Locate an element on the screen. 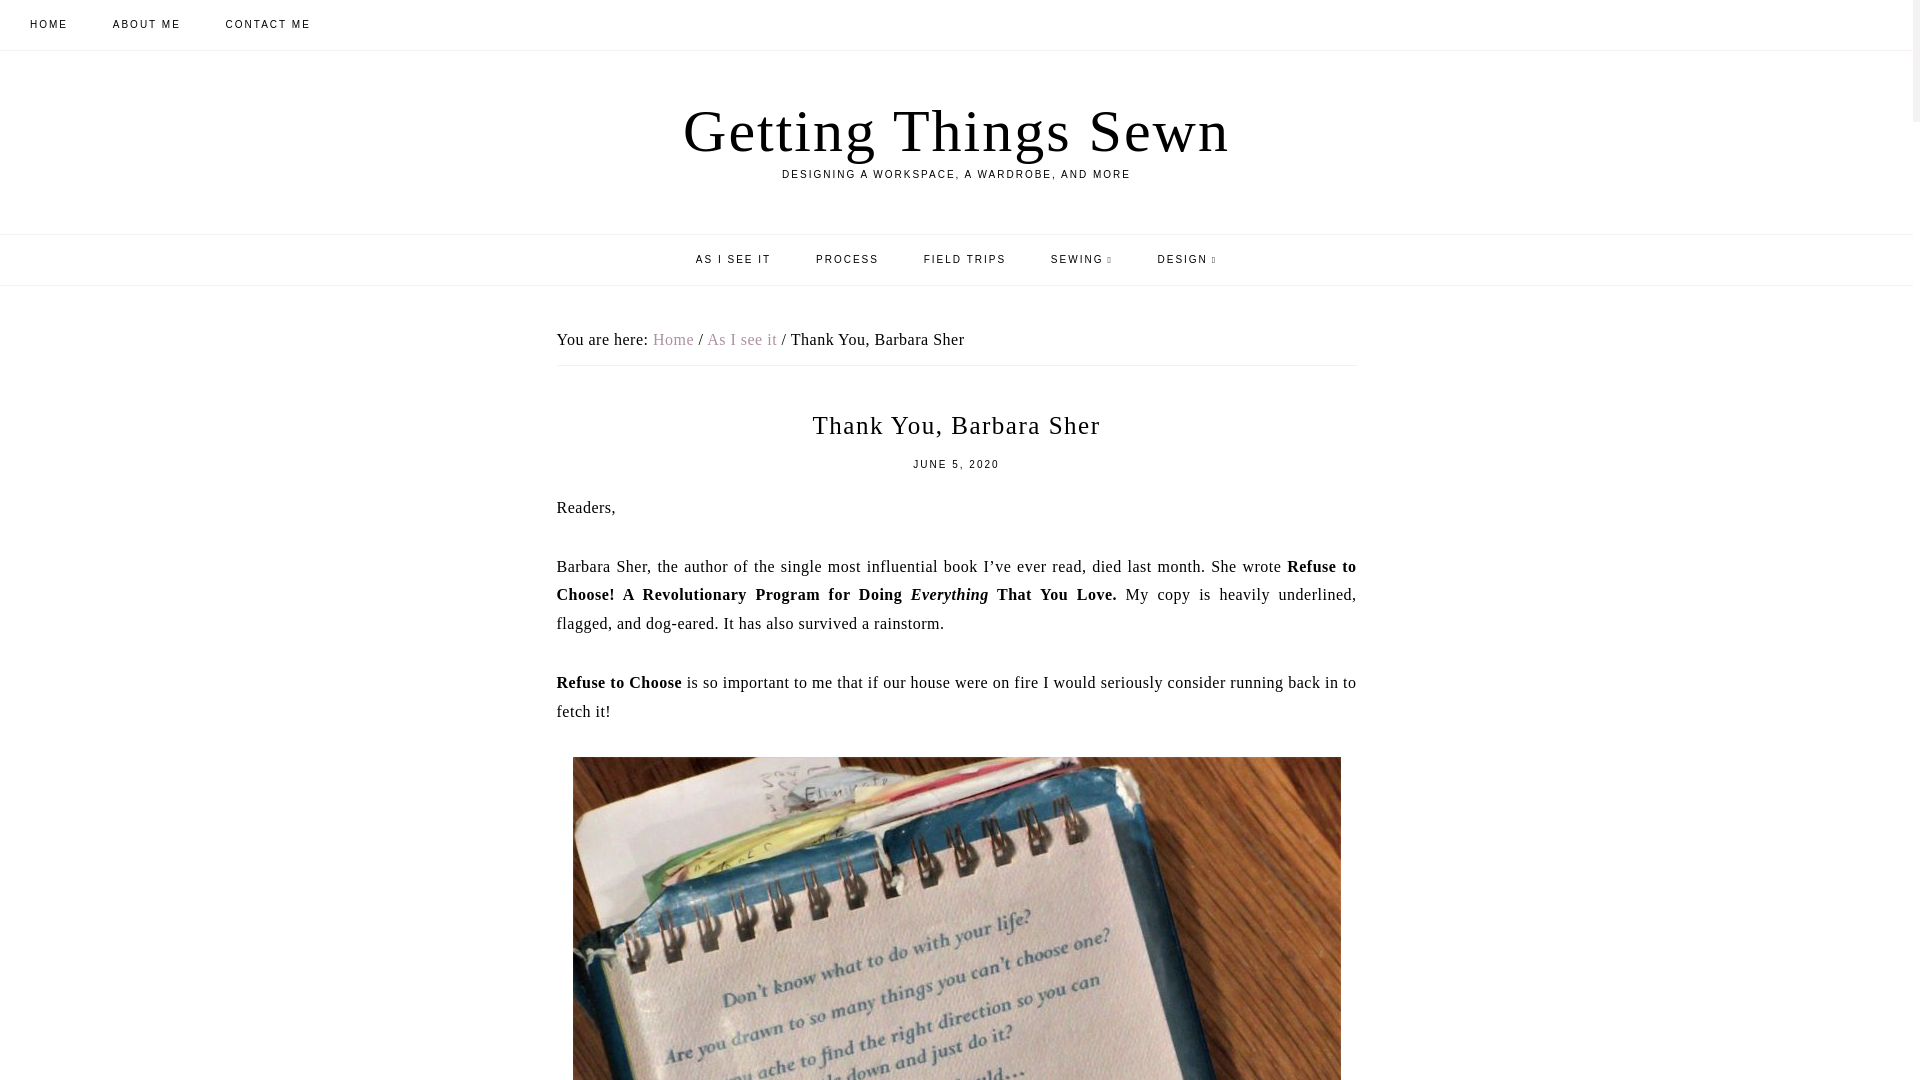  Getting Things Sewn is located at coordinates (956, 131).